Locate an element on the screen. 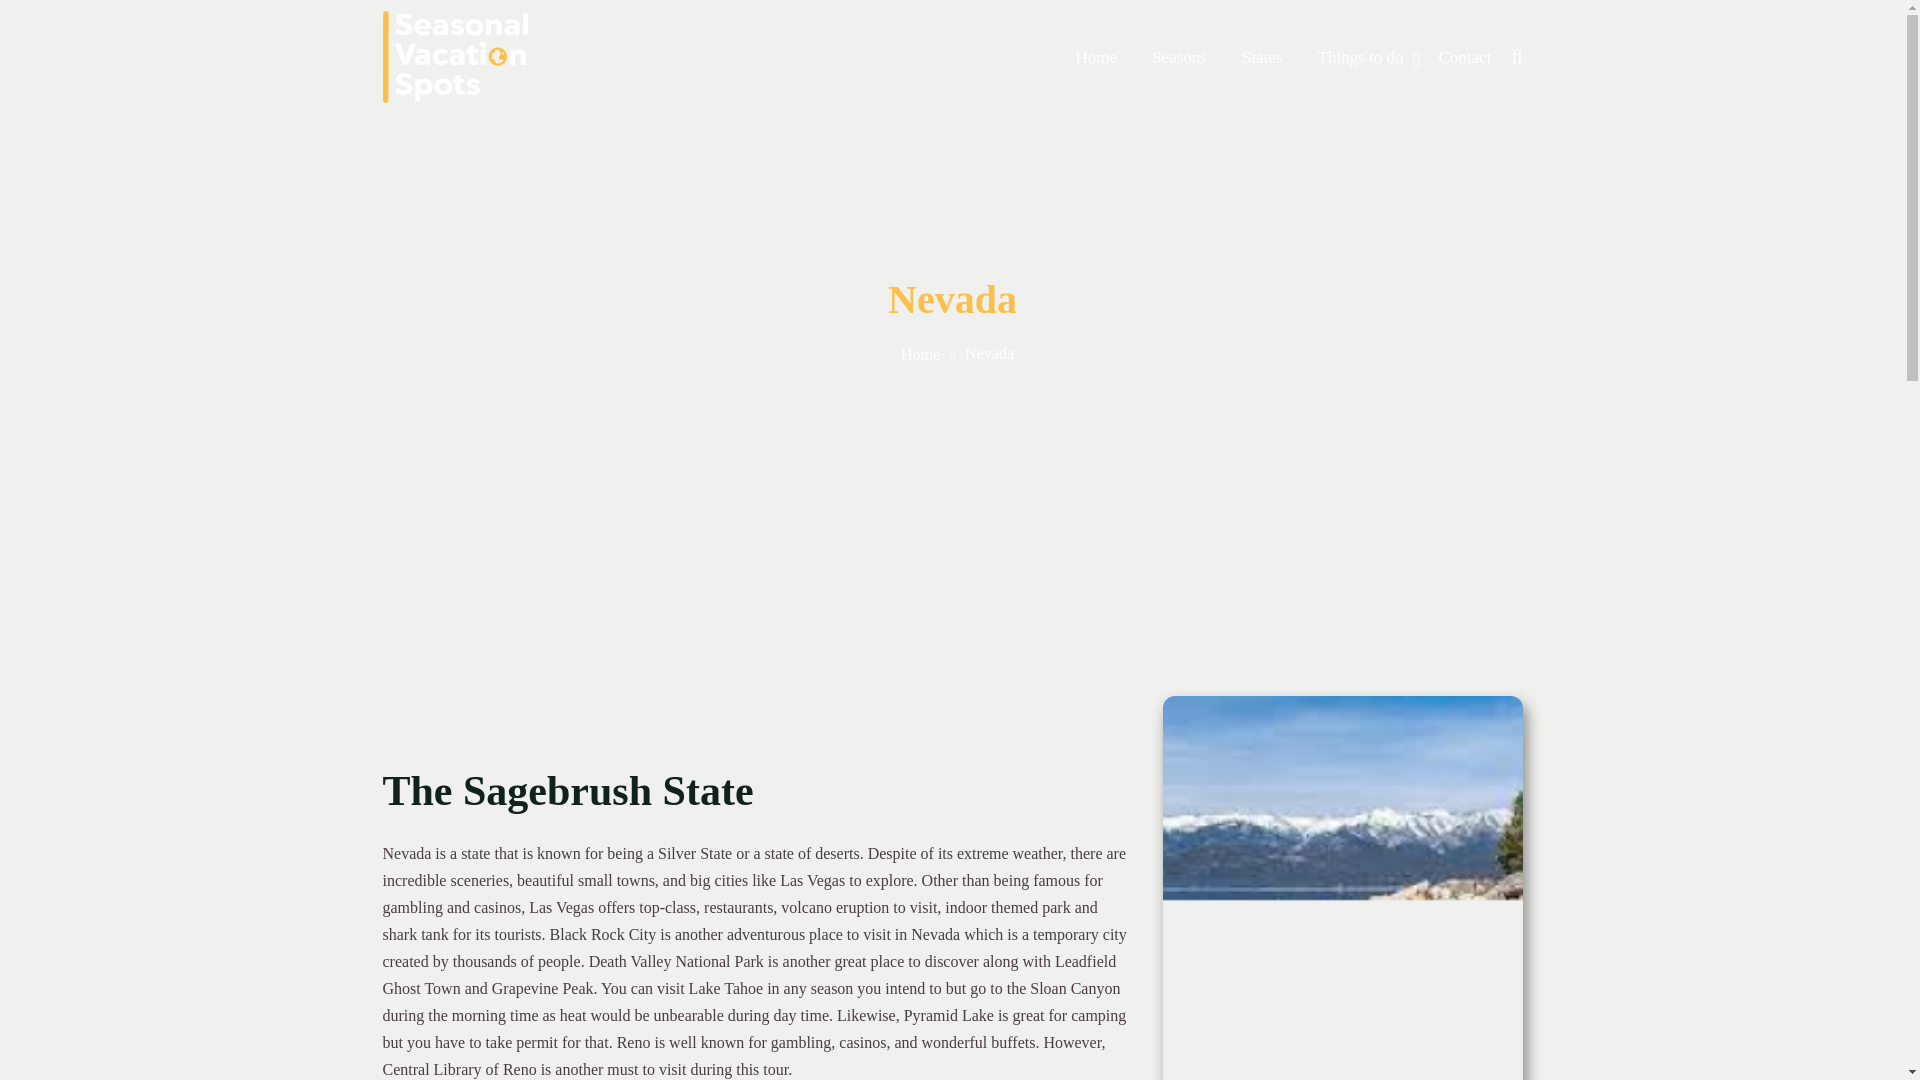 The image size is (1920, 1080). Home is located at coordinates (920, 354).